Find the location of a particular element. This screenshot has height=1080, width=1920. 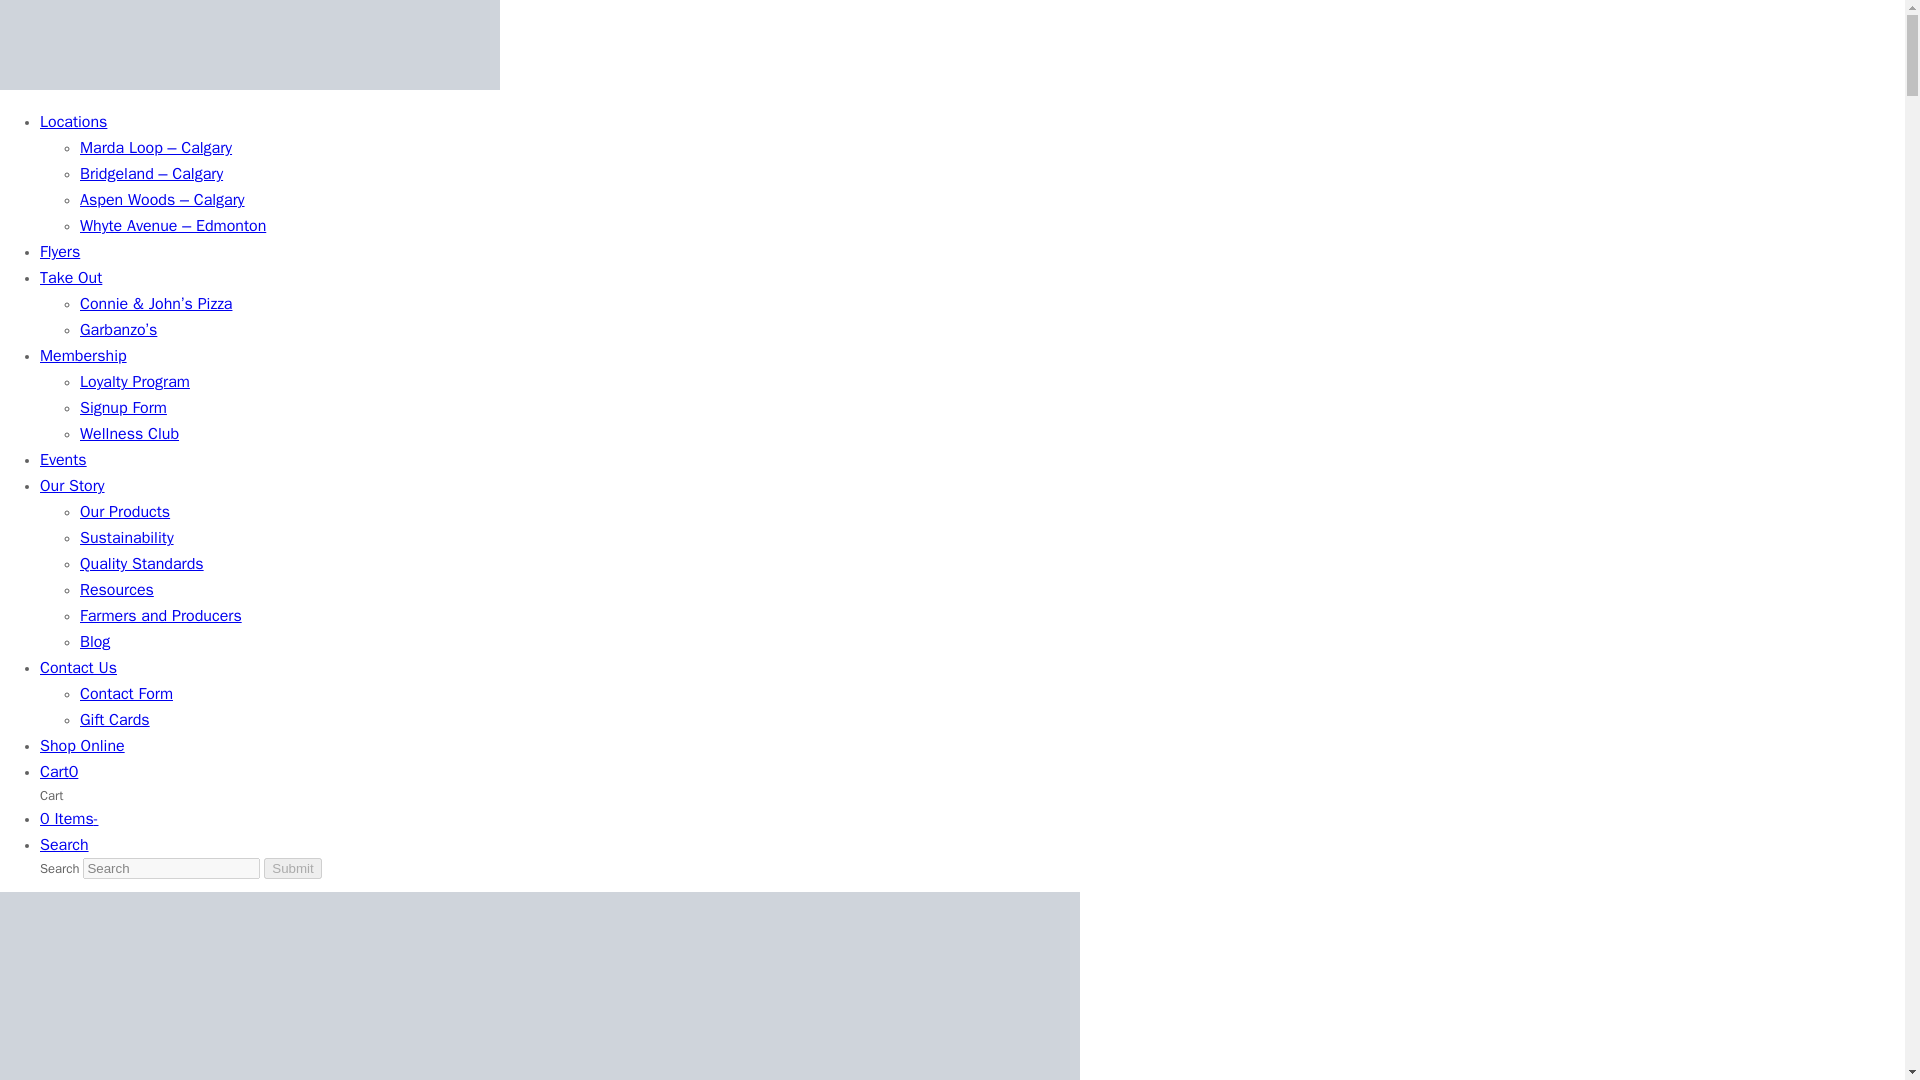

Our Story is located at coordinates (72, 486).